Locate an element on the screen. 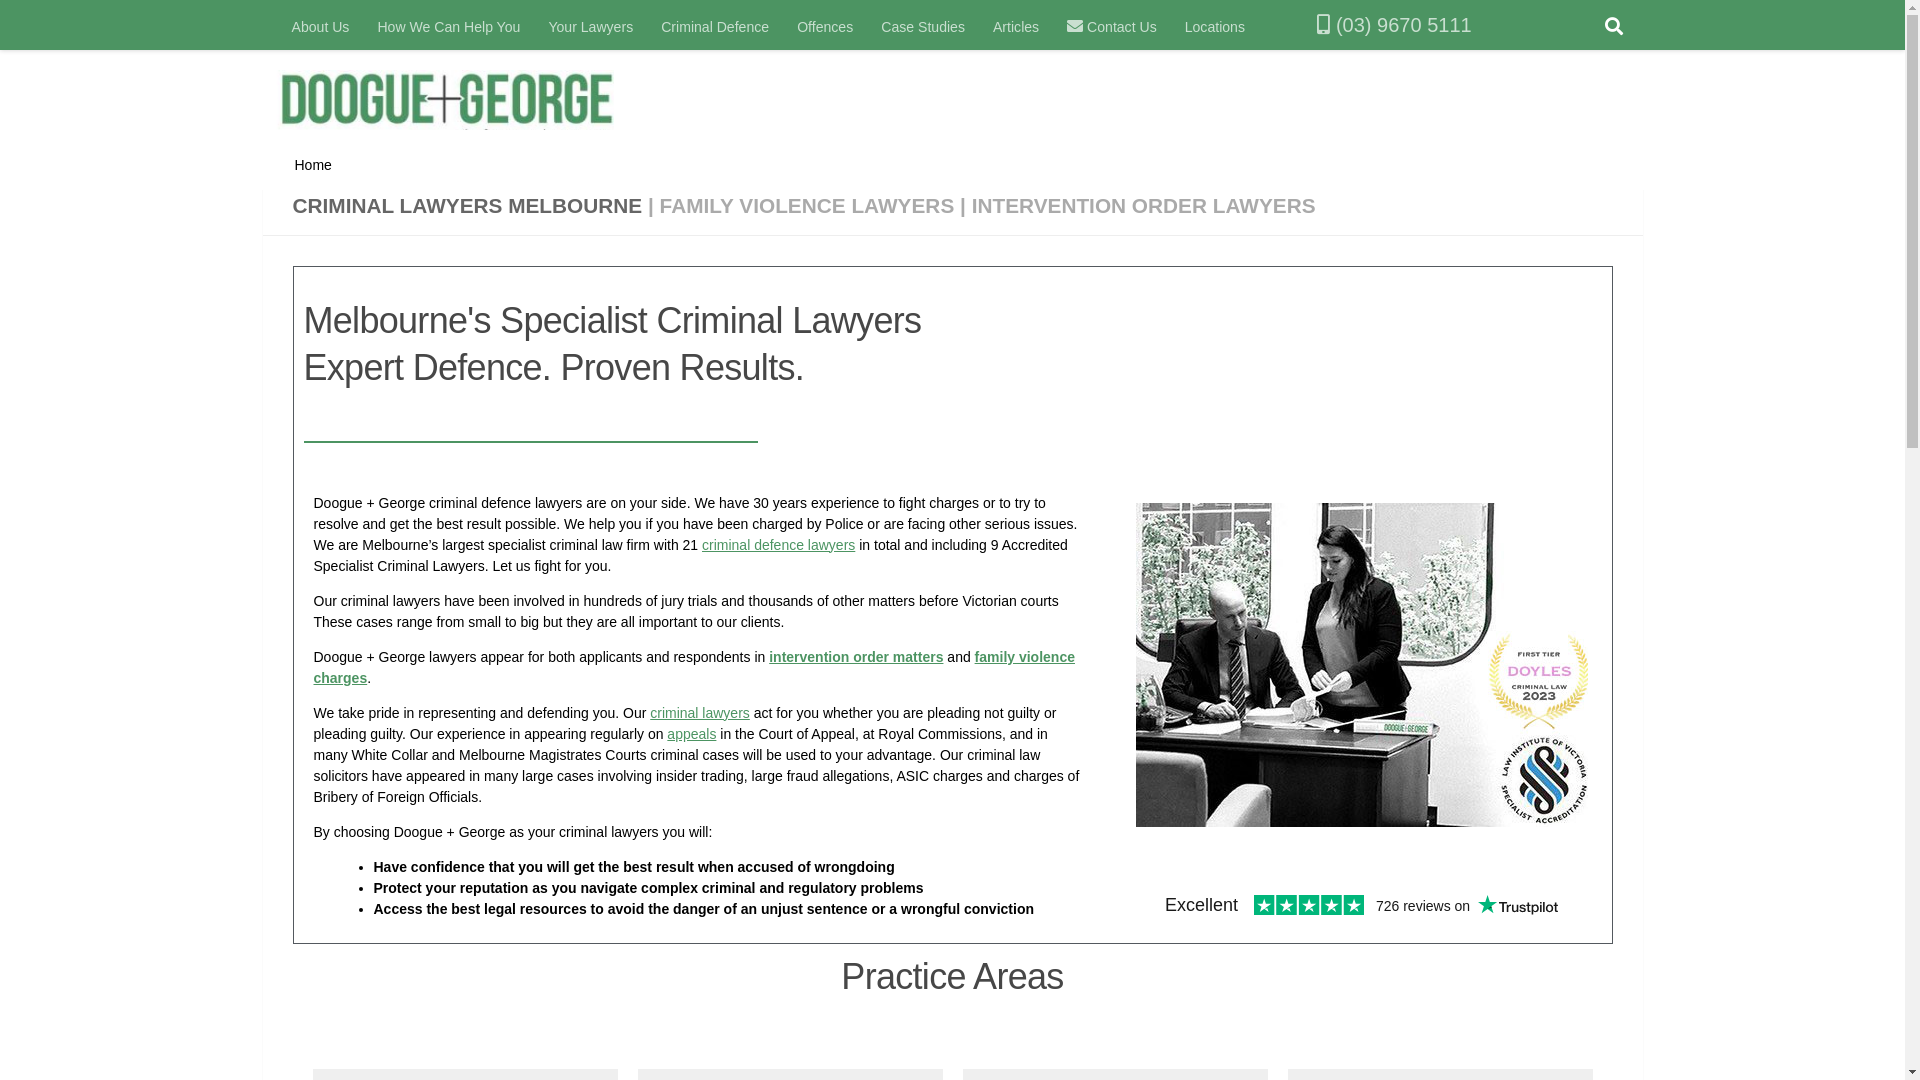 The image size is (1920, 1080). intervention order matters is located at coordinates (856, 657).